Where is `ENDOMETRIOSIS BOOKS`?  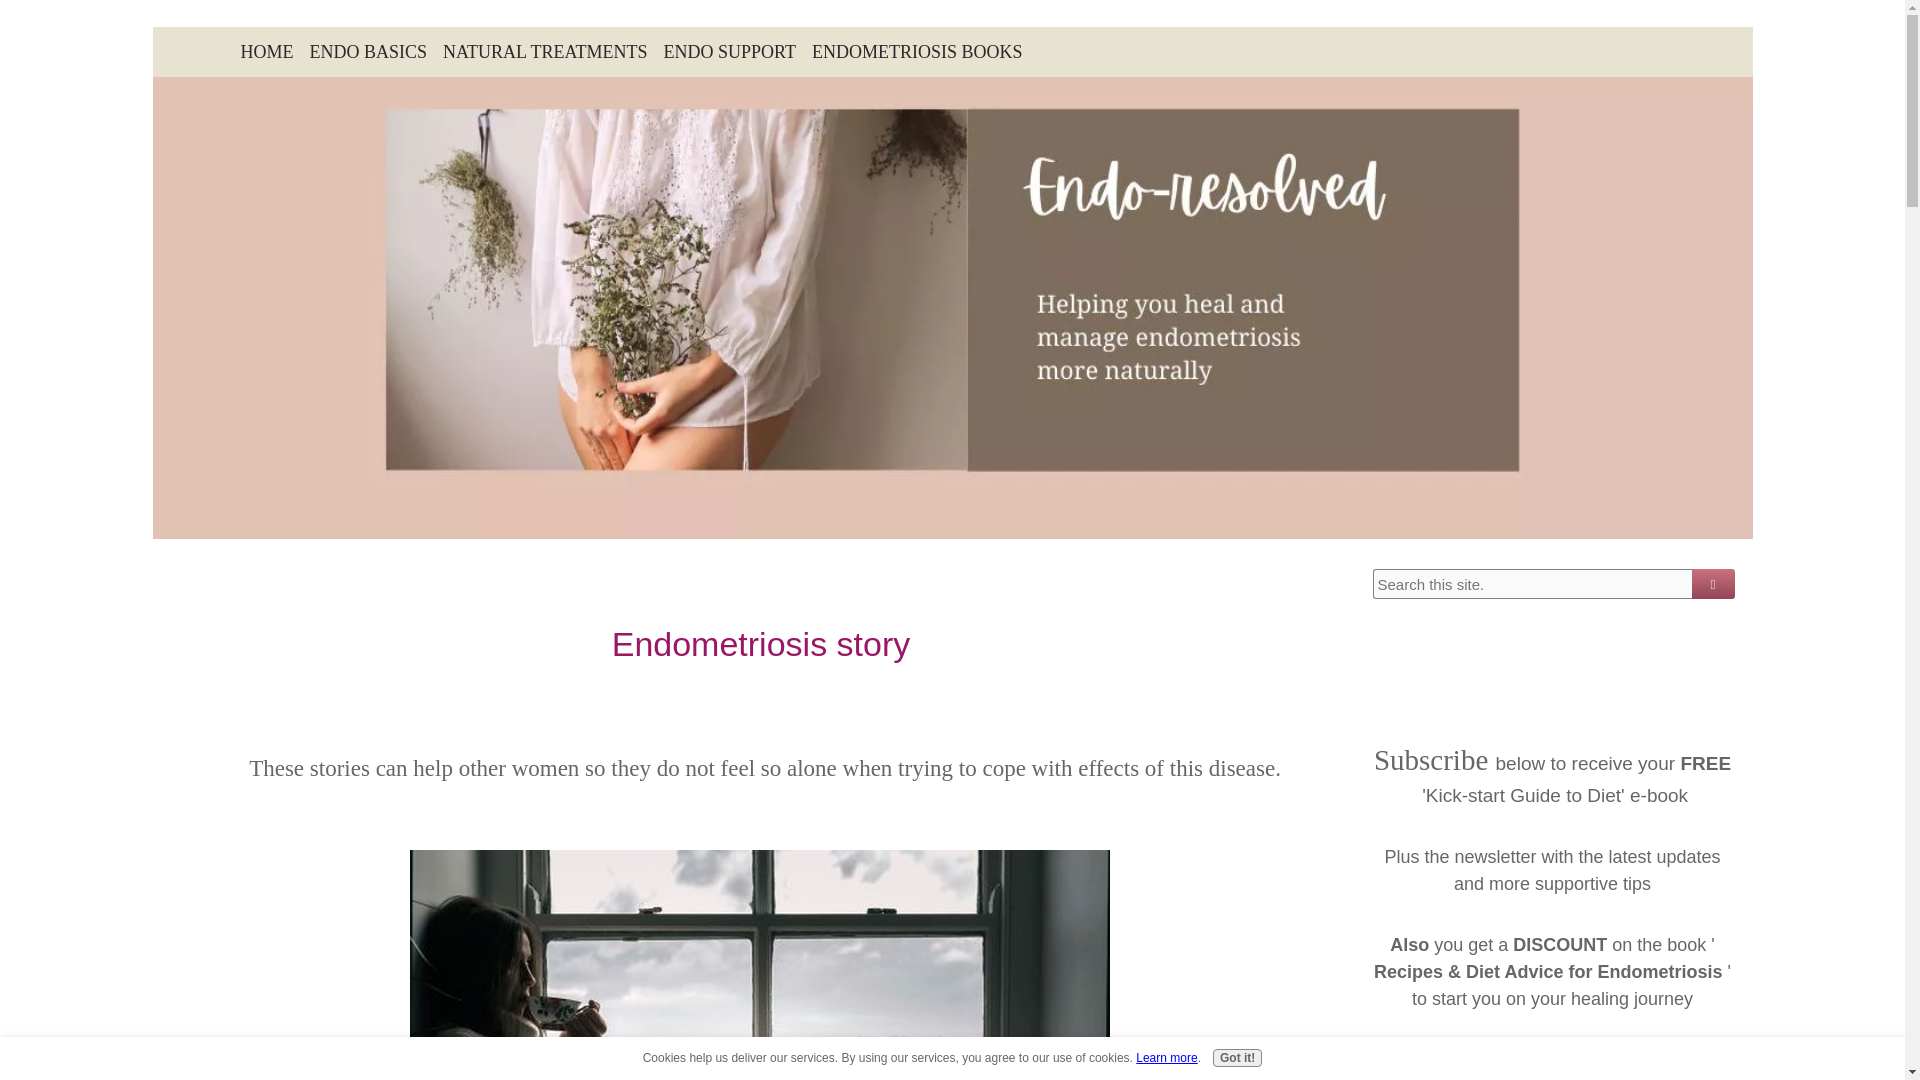 ENDOMETRIOSIS BOOKS is located at coordinates (918, 52).